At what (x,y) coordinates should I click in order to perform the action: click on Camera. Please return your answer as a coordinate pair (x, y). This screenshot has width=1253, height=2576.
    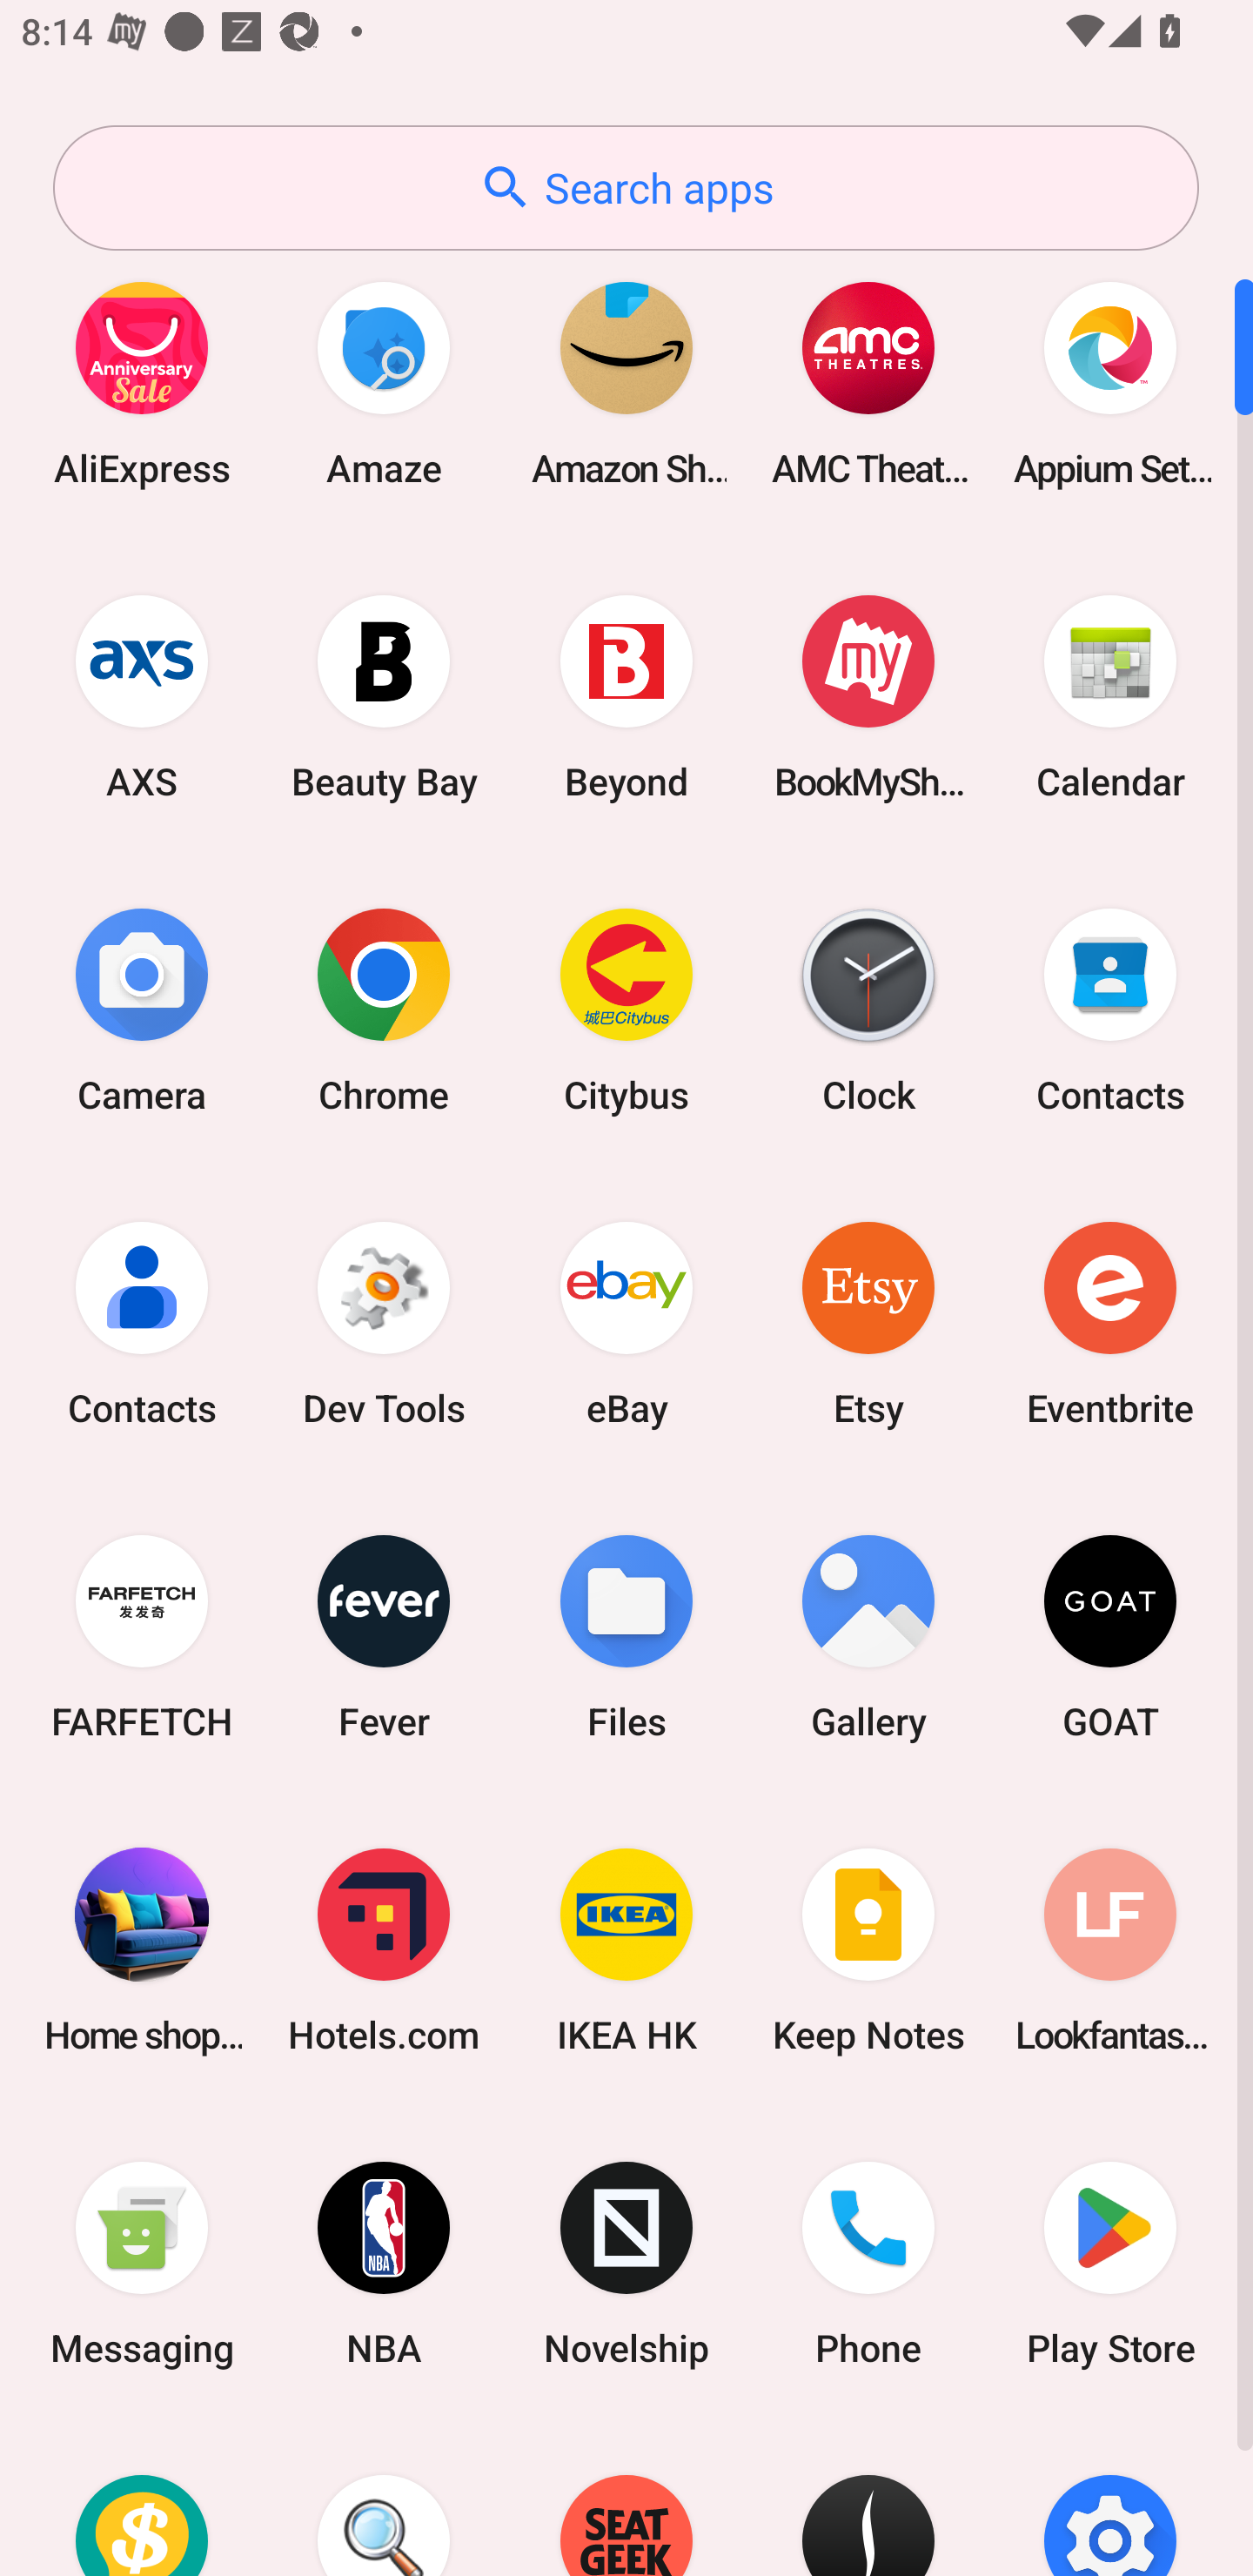
    Looking at the image, I should click on (142, 1010).